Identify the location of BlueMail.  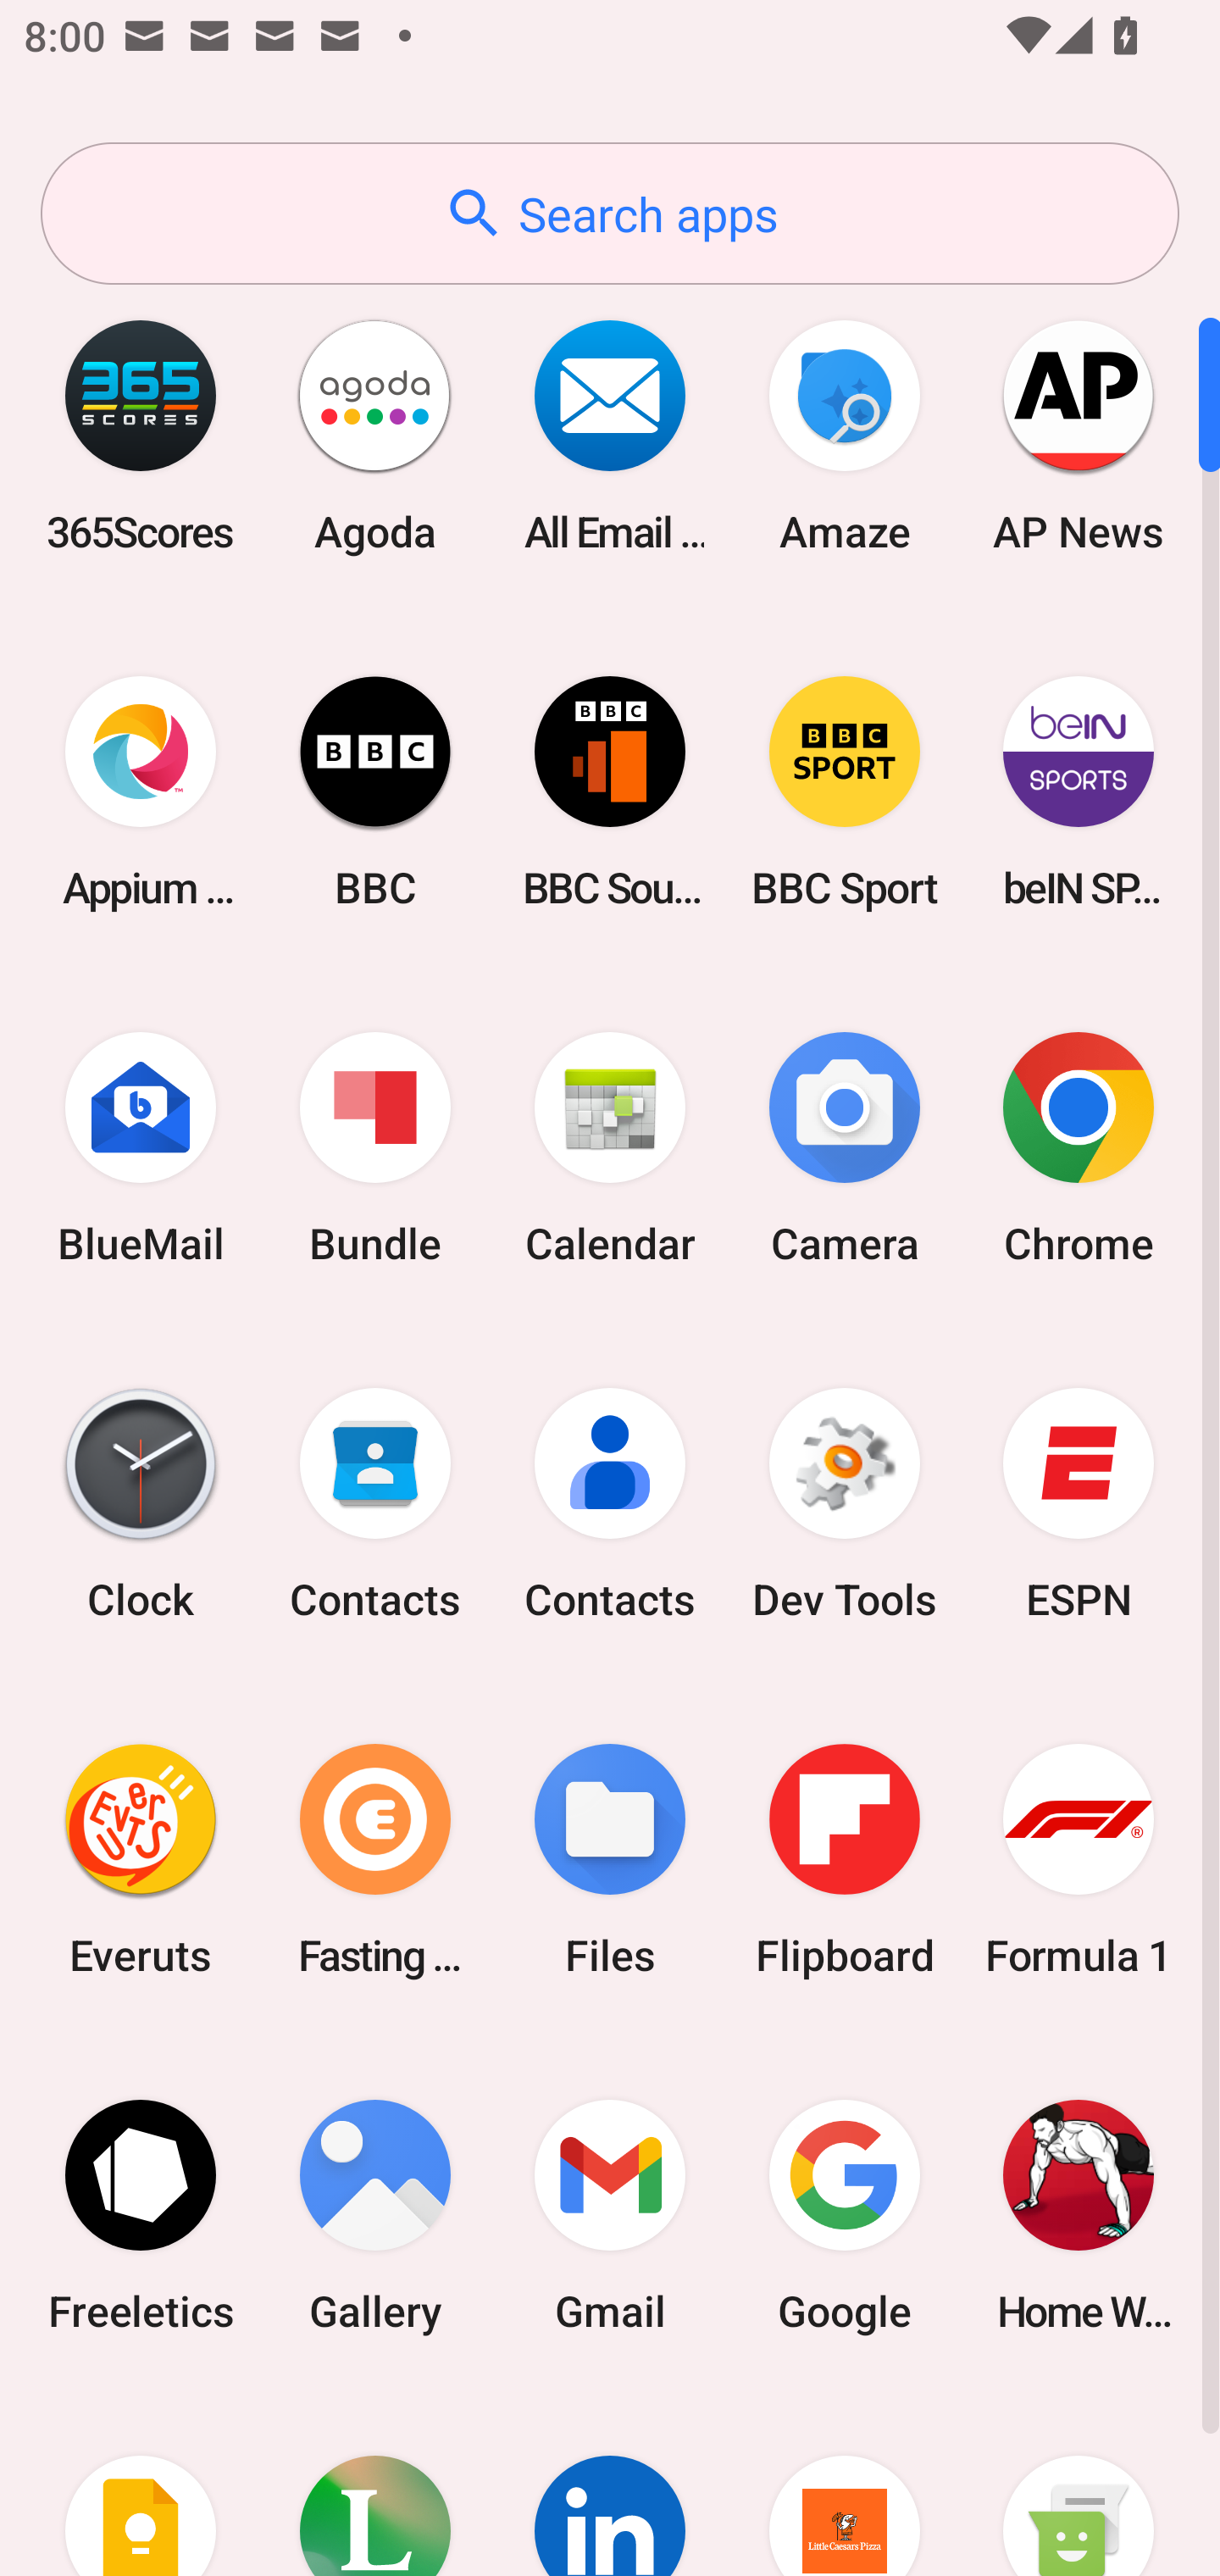
(141, 1149).